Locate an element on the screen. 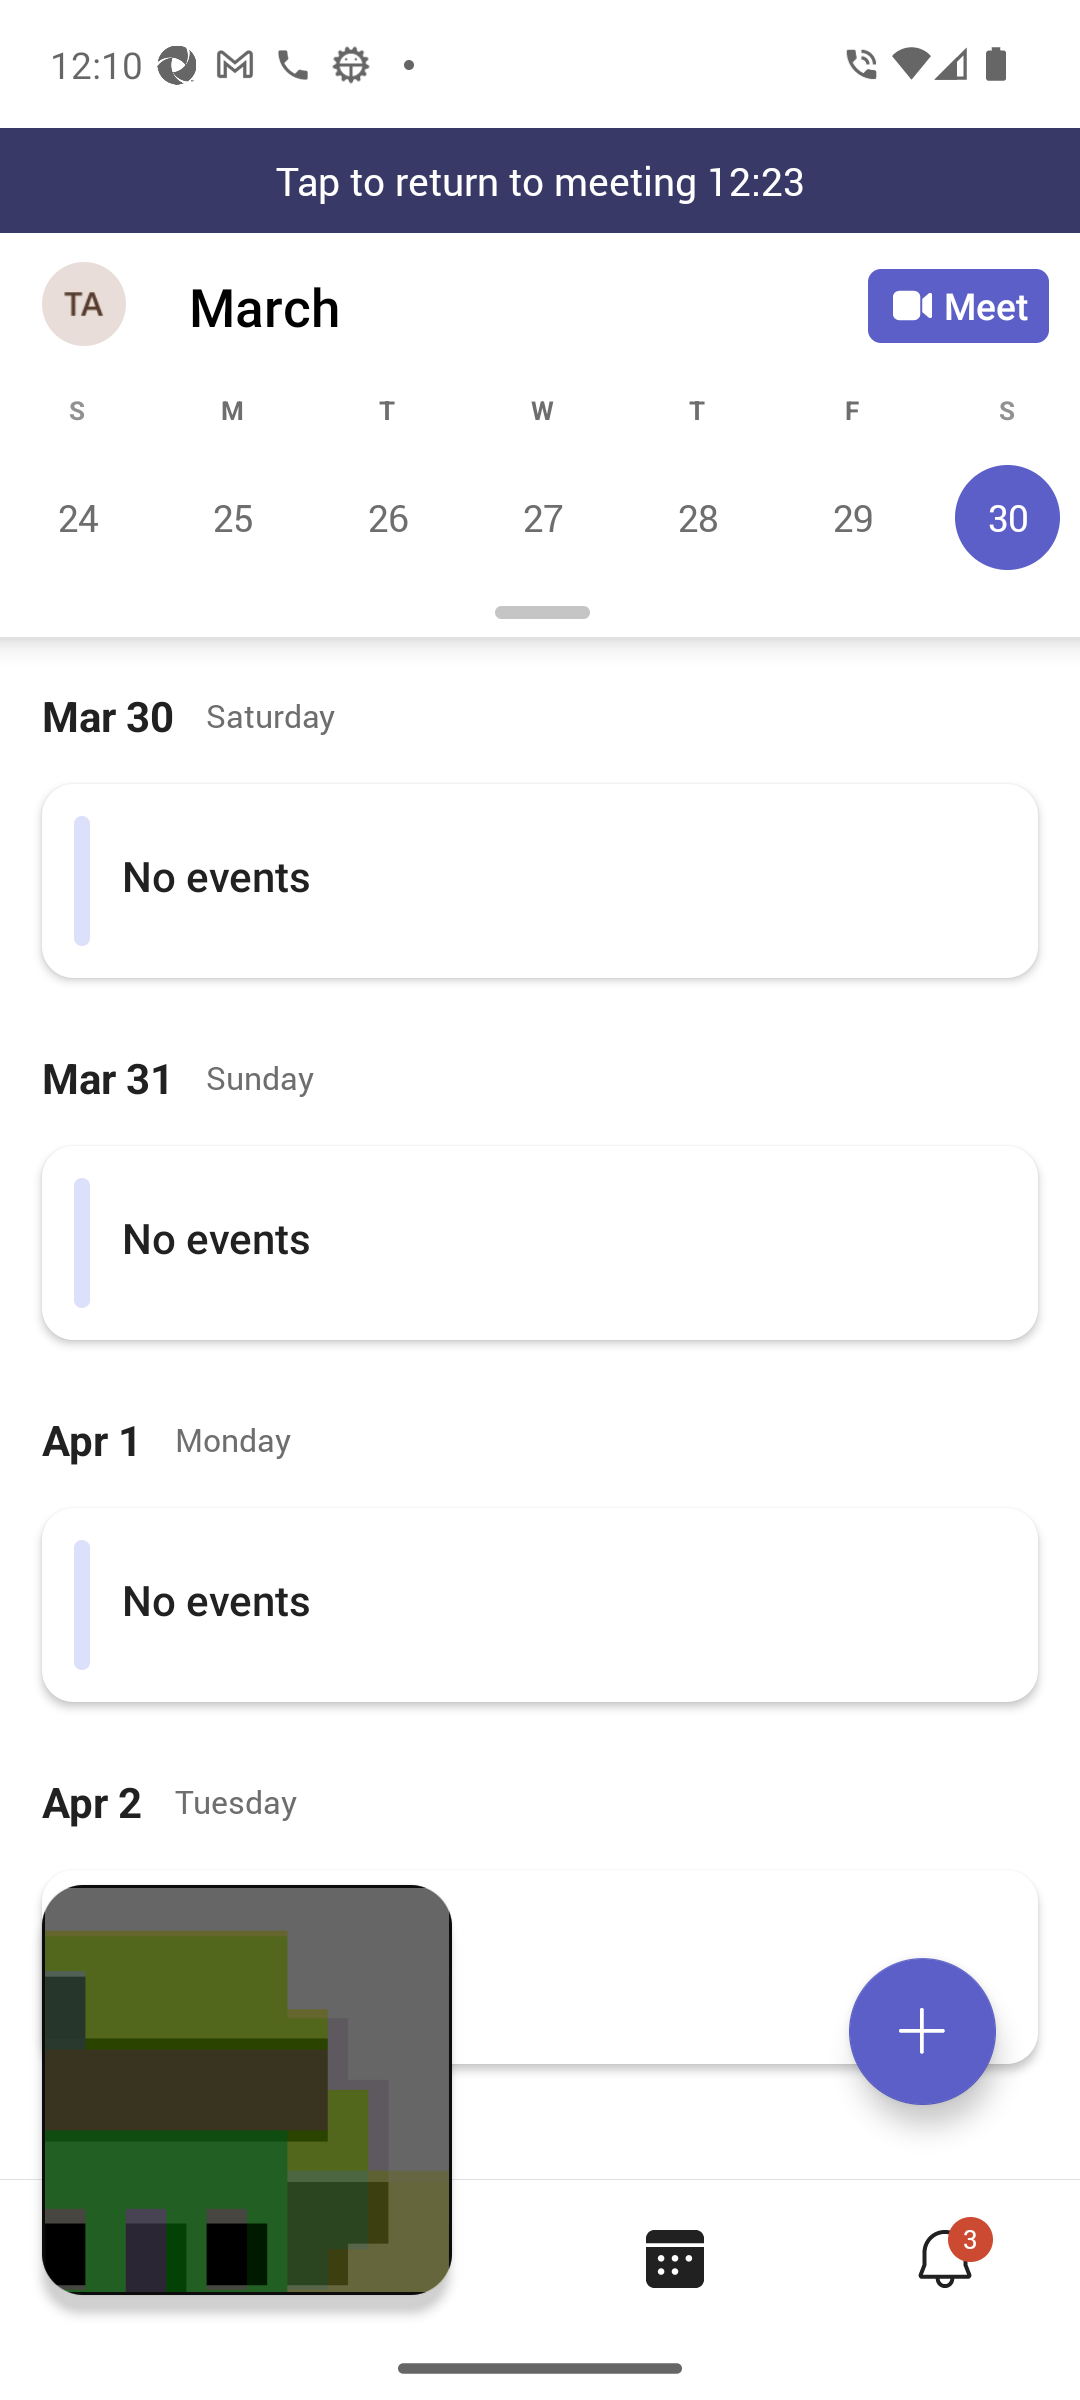 The height and width of the screenshot is (2400, 1080). Monday, March 25 25 is located at coordinates (232, 517).